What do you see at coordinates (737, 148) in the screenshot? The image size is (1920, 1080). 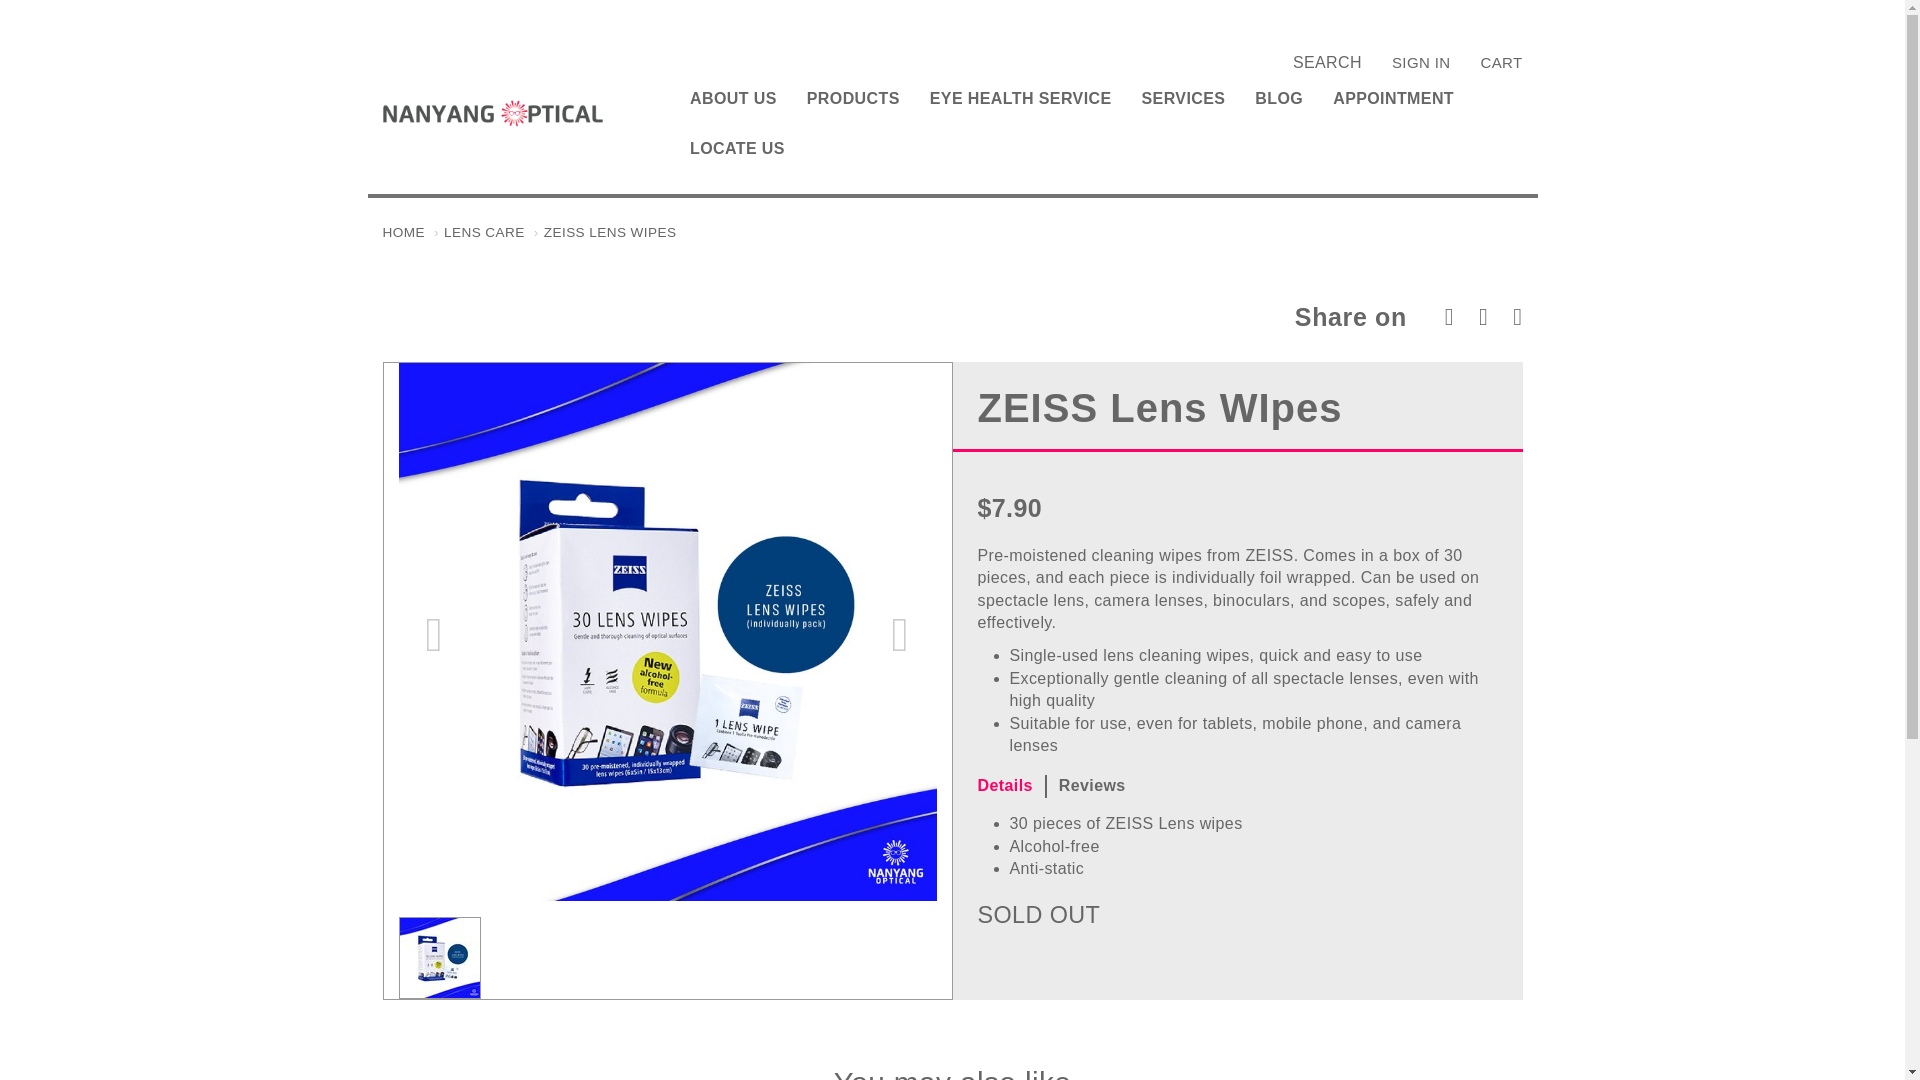 I see `LOCATE US` at bounding box center [737, 148].